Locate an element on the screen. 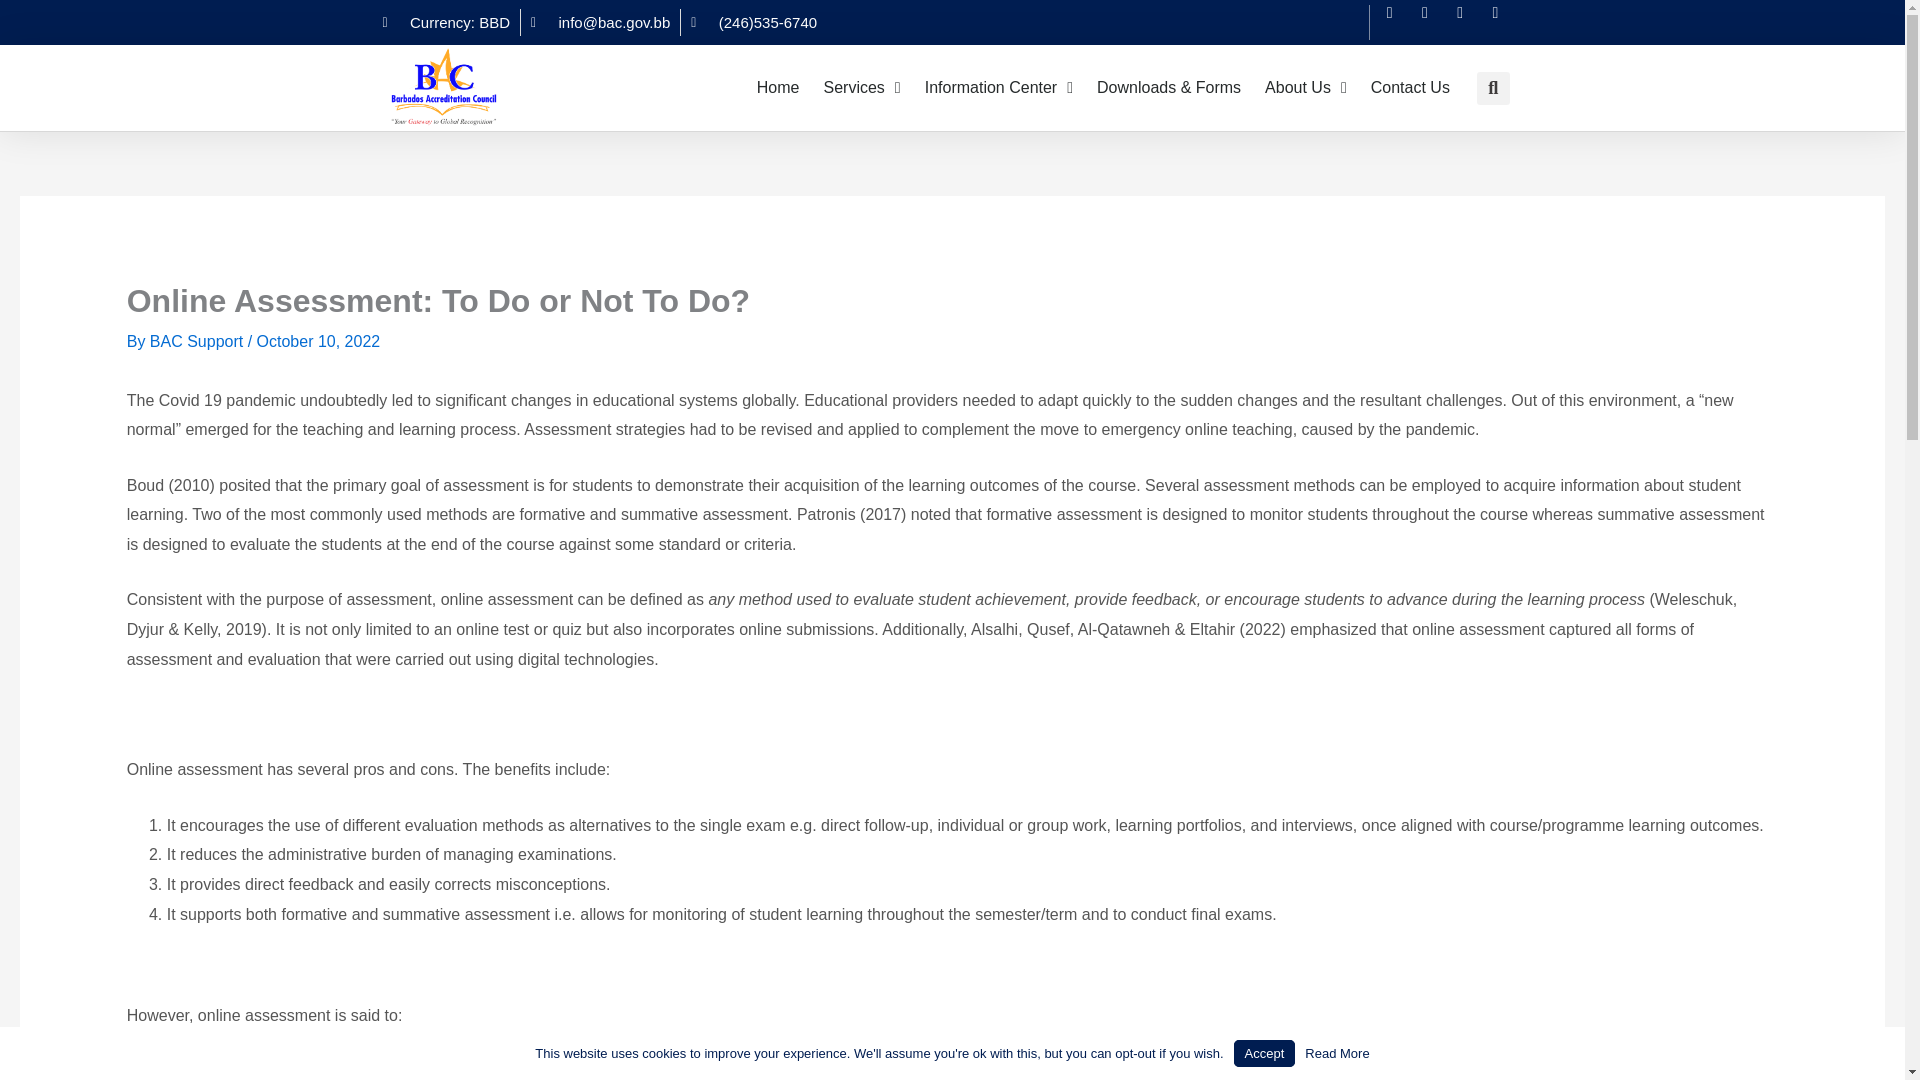 The height and width of the screenshot is (1080, 1920). View all posts by BAC Support is located at coordinates (198, 340).